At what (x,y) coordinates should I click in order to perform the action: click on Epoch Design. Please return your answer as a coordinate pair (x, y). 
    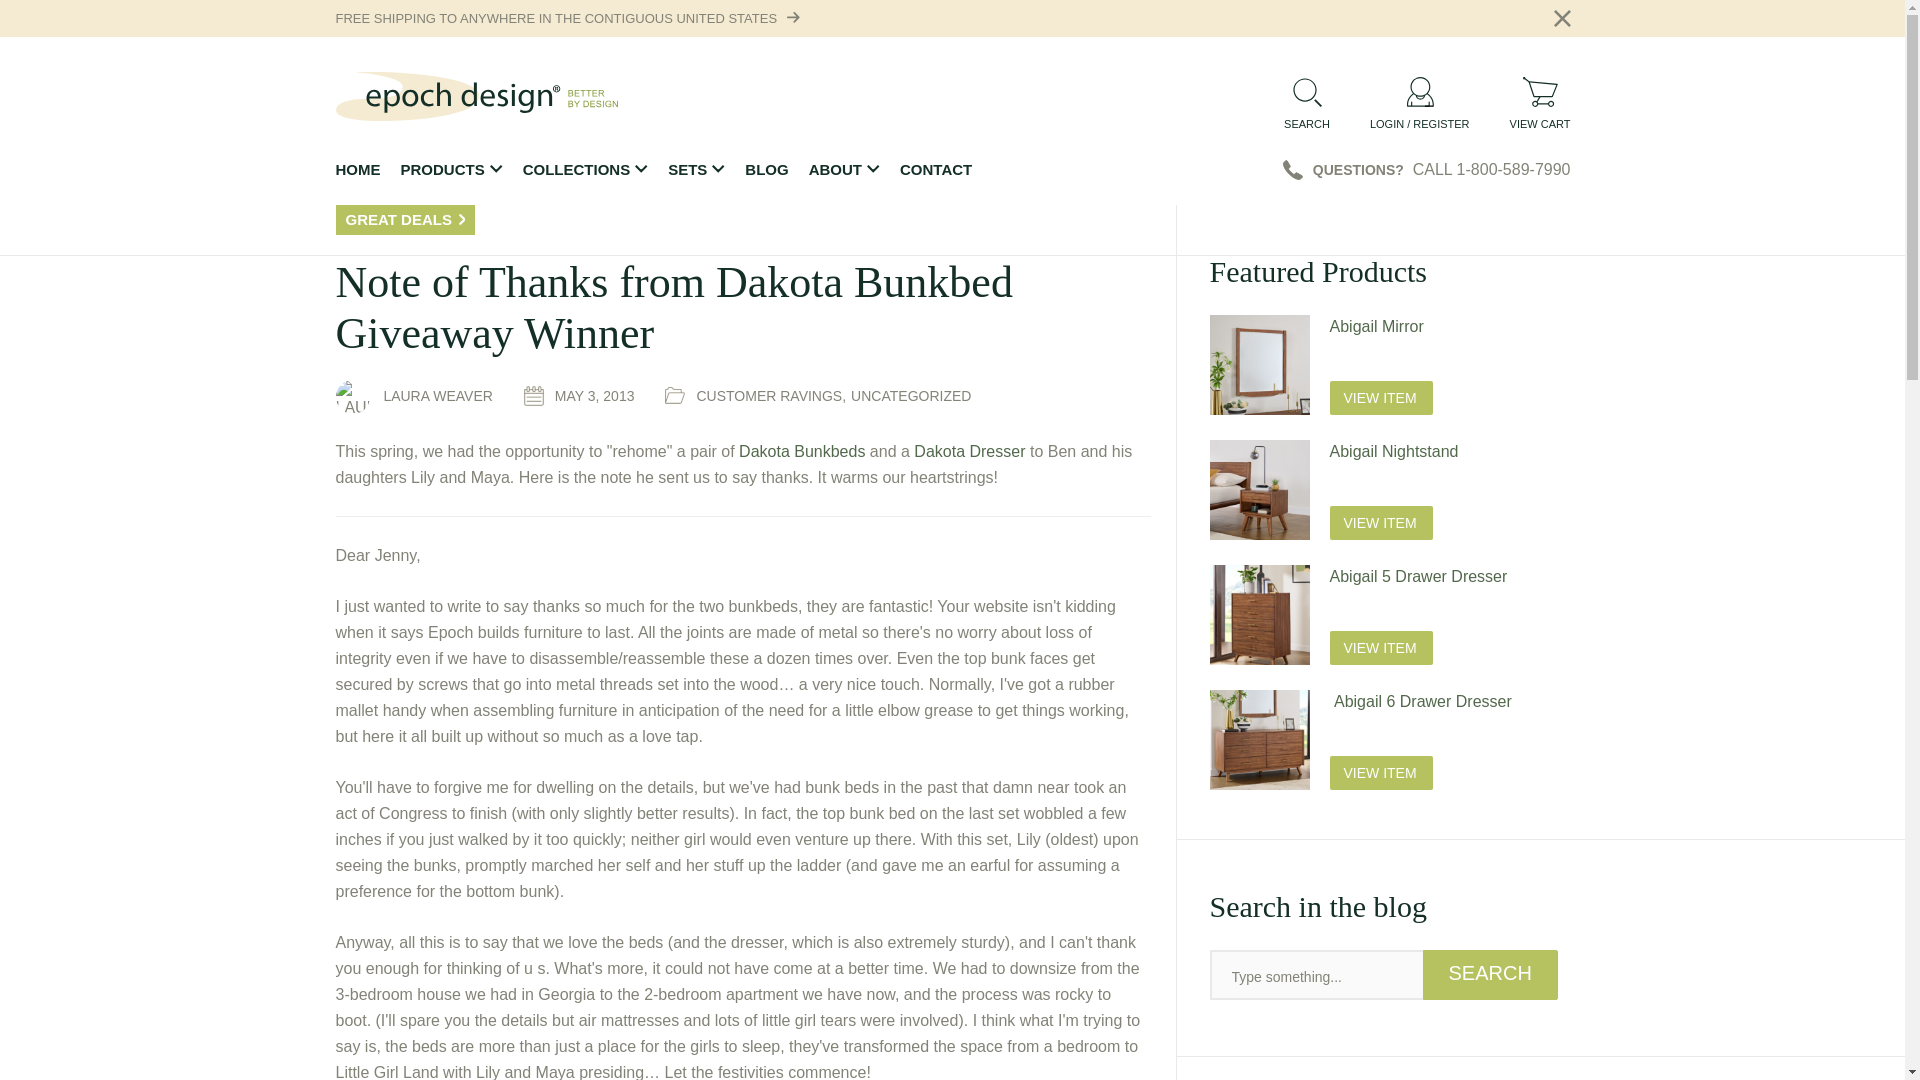
    Looking at the image, I should click on (477, 96).